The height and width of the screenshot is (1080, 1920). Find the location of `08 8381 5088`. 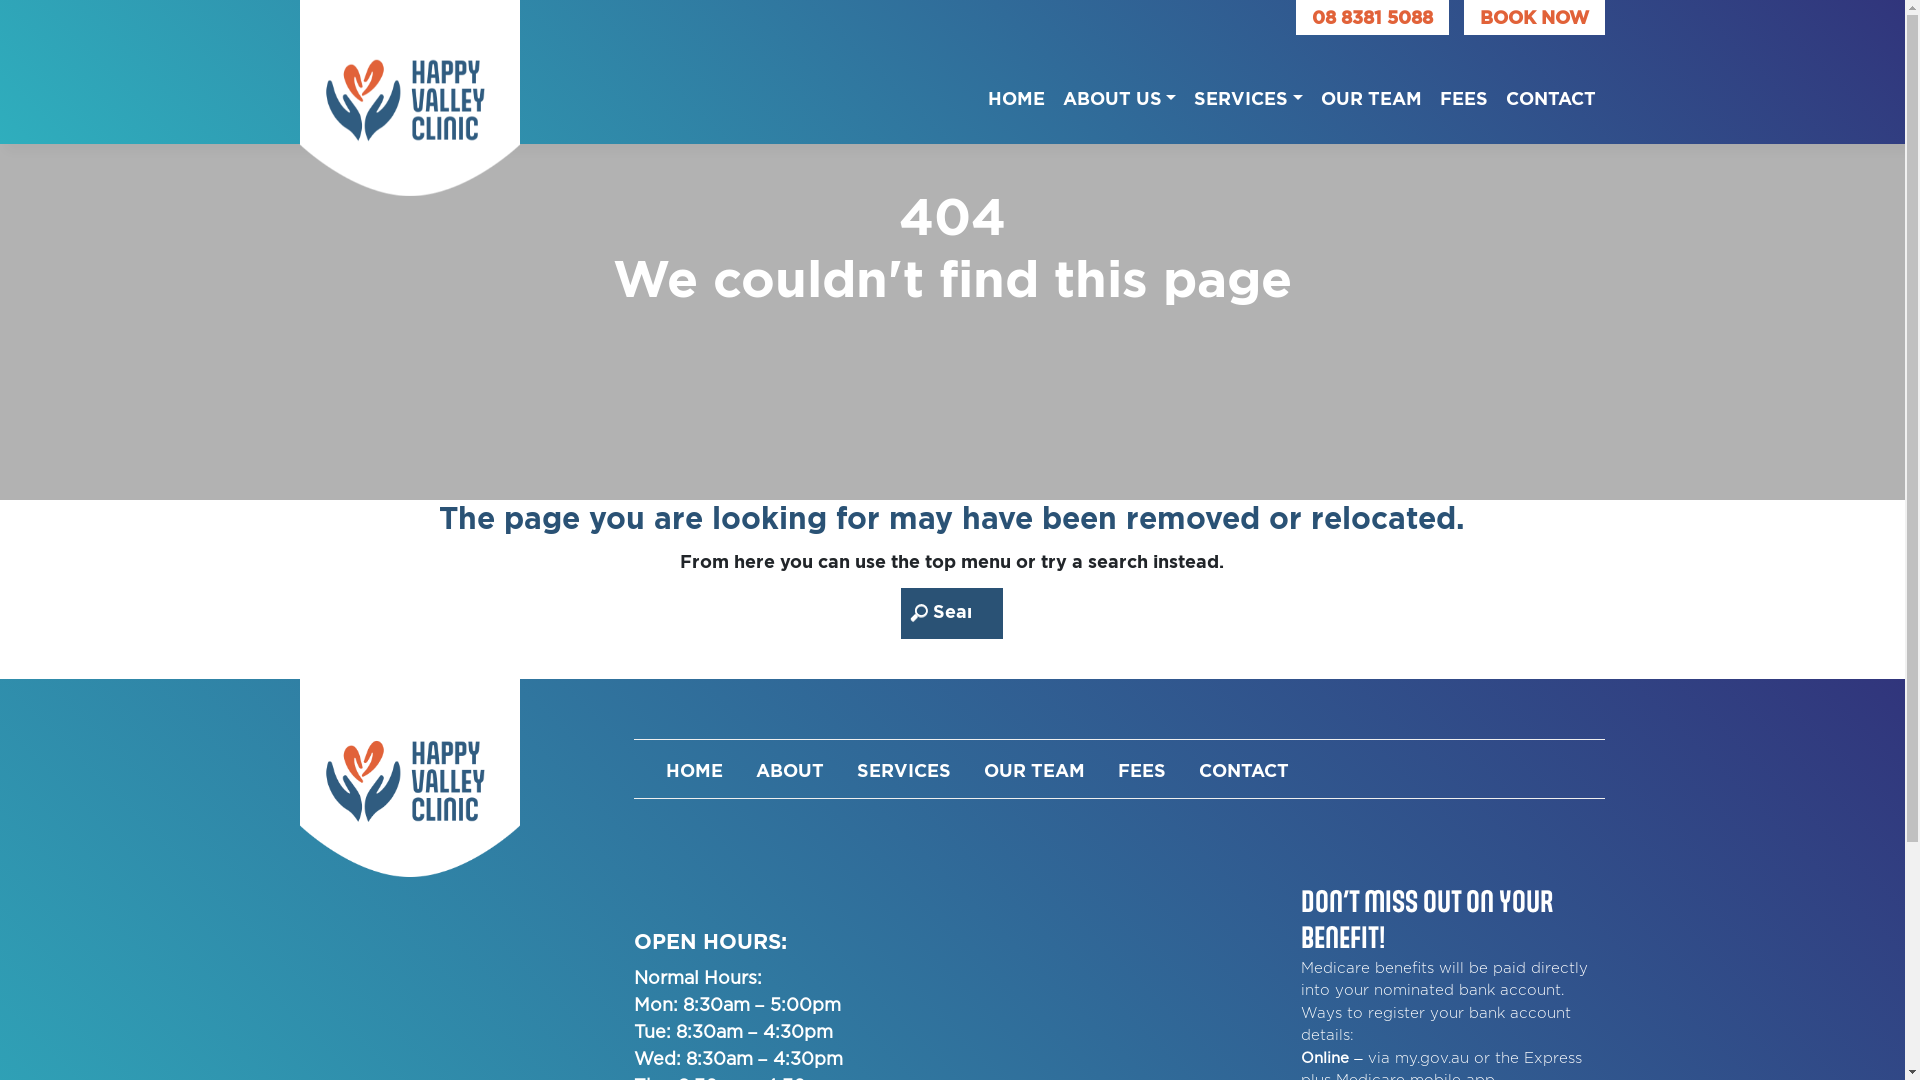

08 8381 5088 is located at coordinates (1372, 17).